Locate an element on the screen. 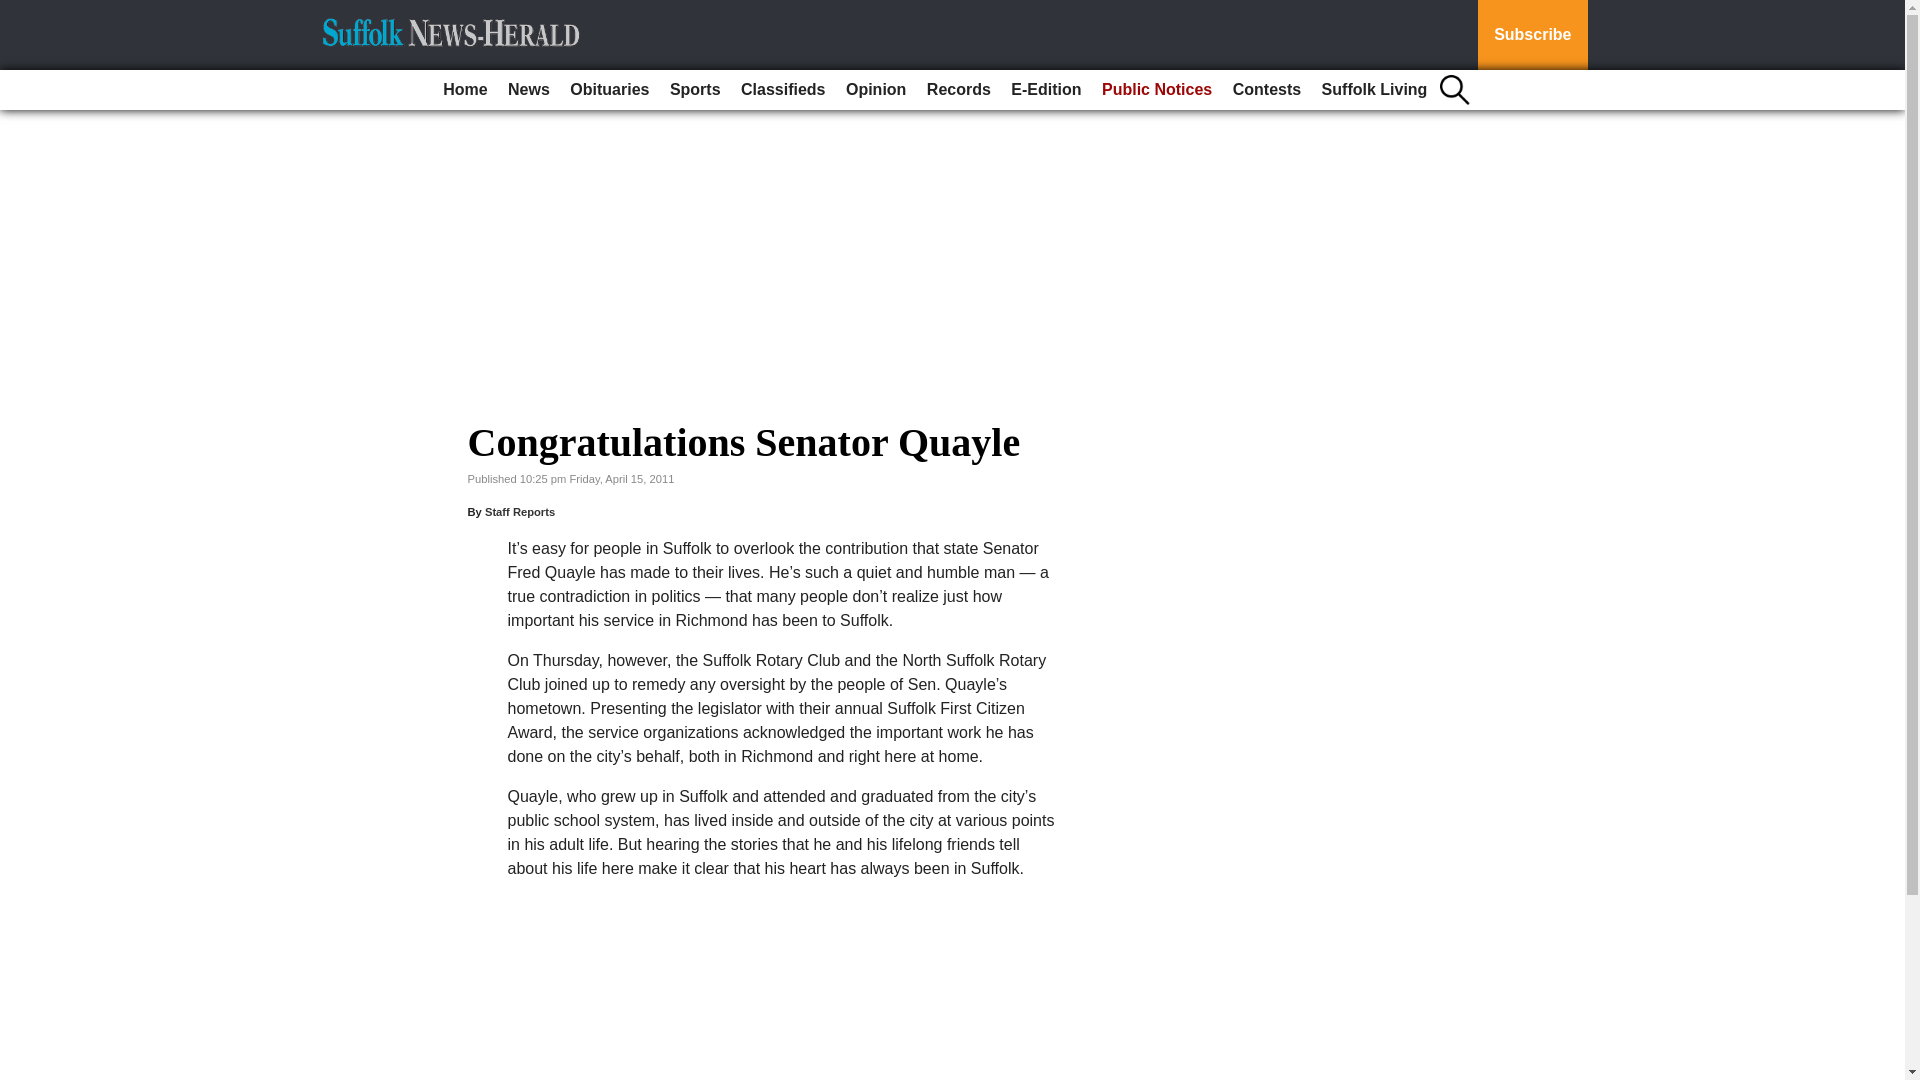  News is located at coordinates (528, 90).